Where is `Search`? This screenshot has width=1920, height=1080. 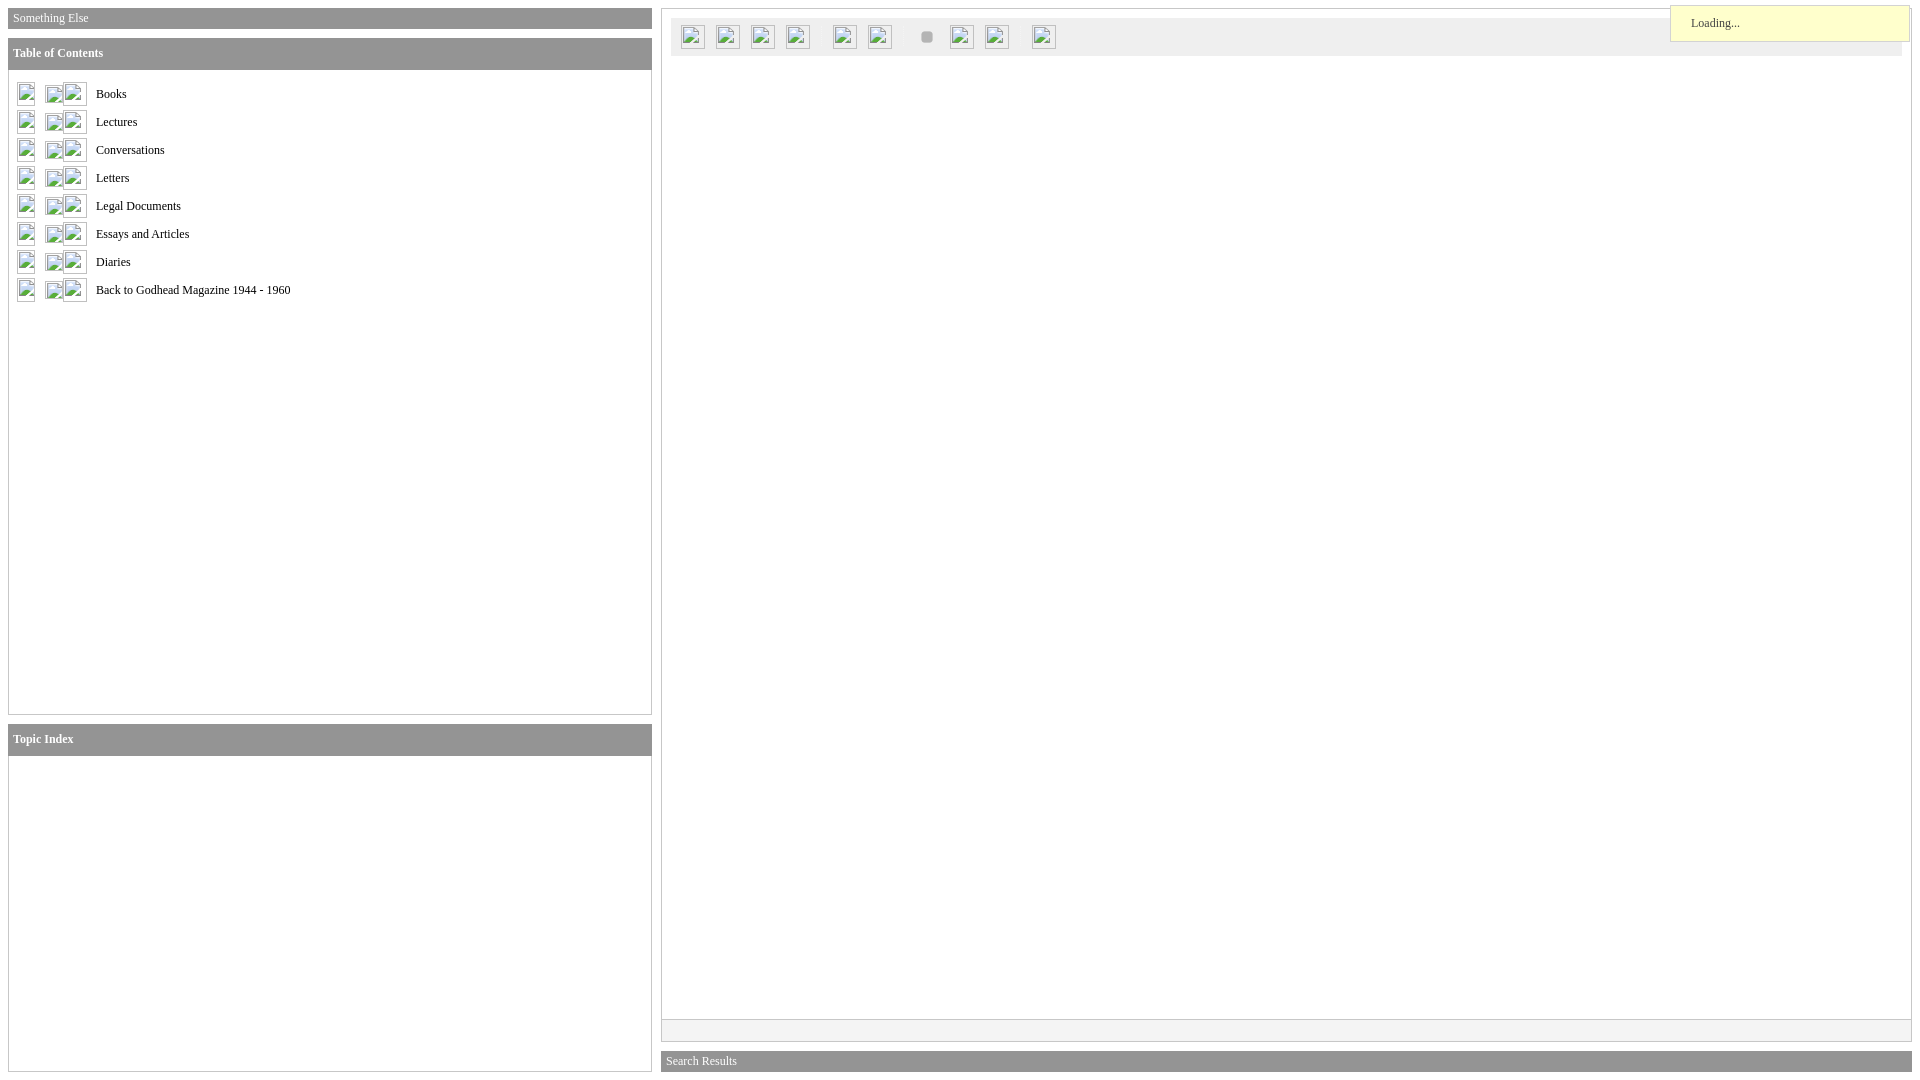 Search is located at coordinates (692, 36).